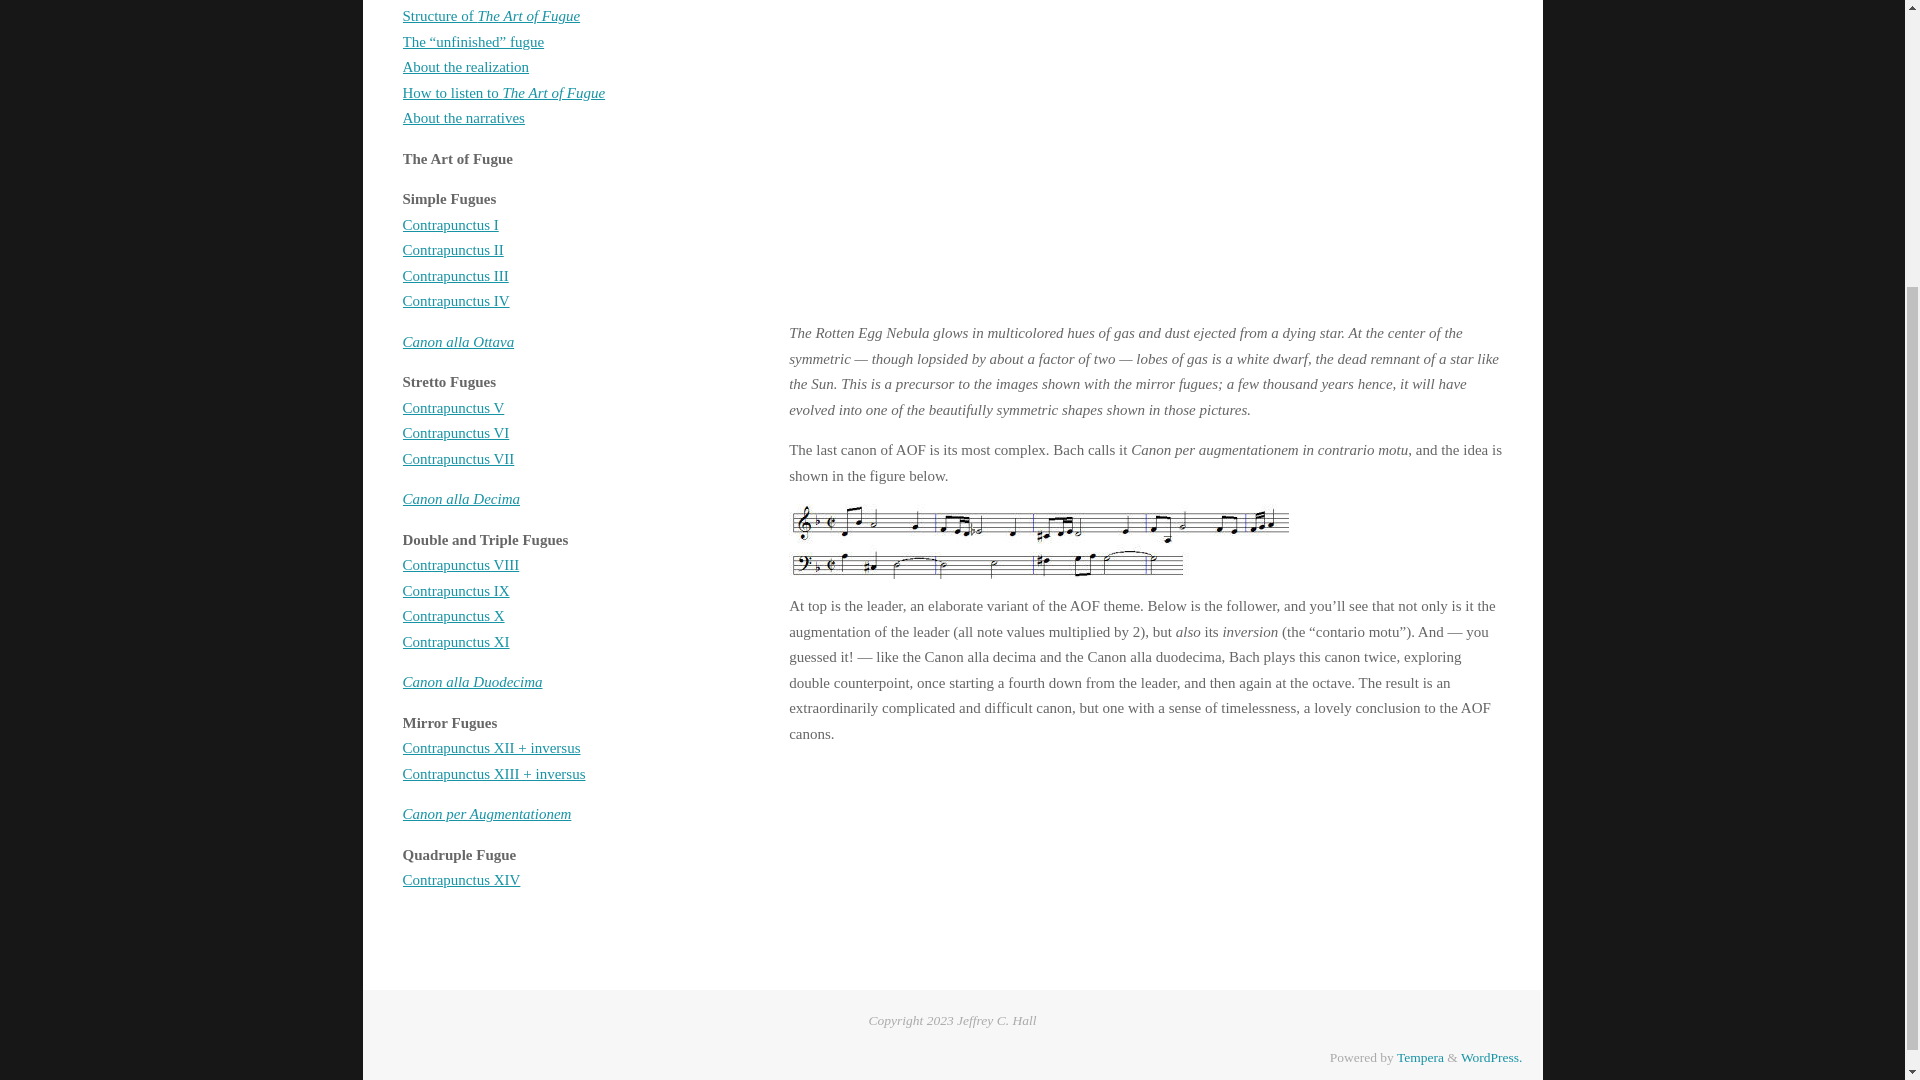  I want to click on Canon per Augmentationem, so click(1145, 156).